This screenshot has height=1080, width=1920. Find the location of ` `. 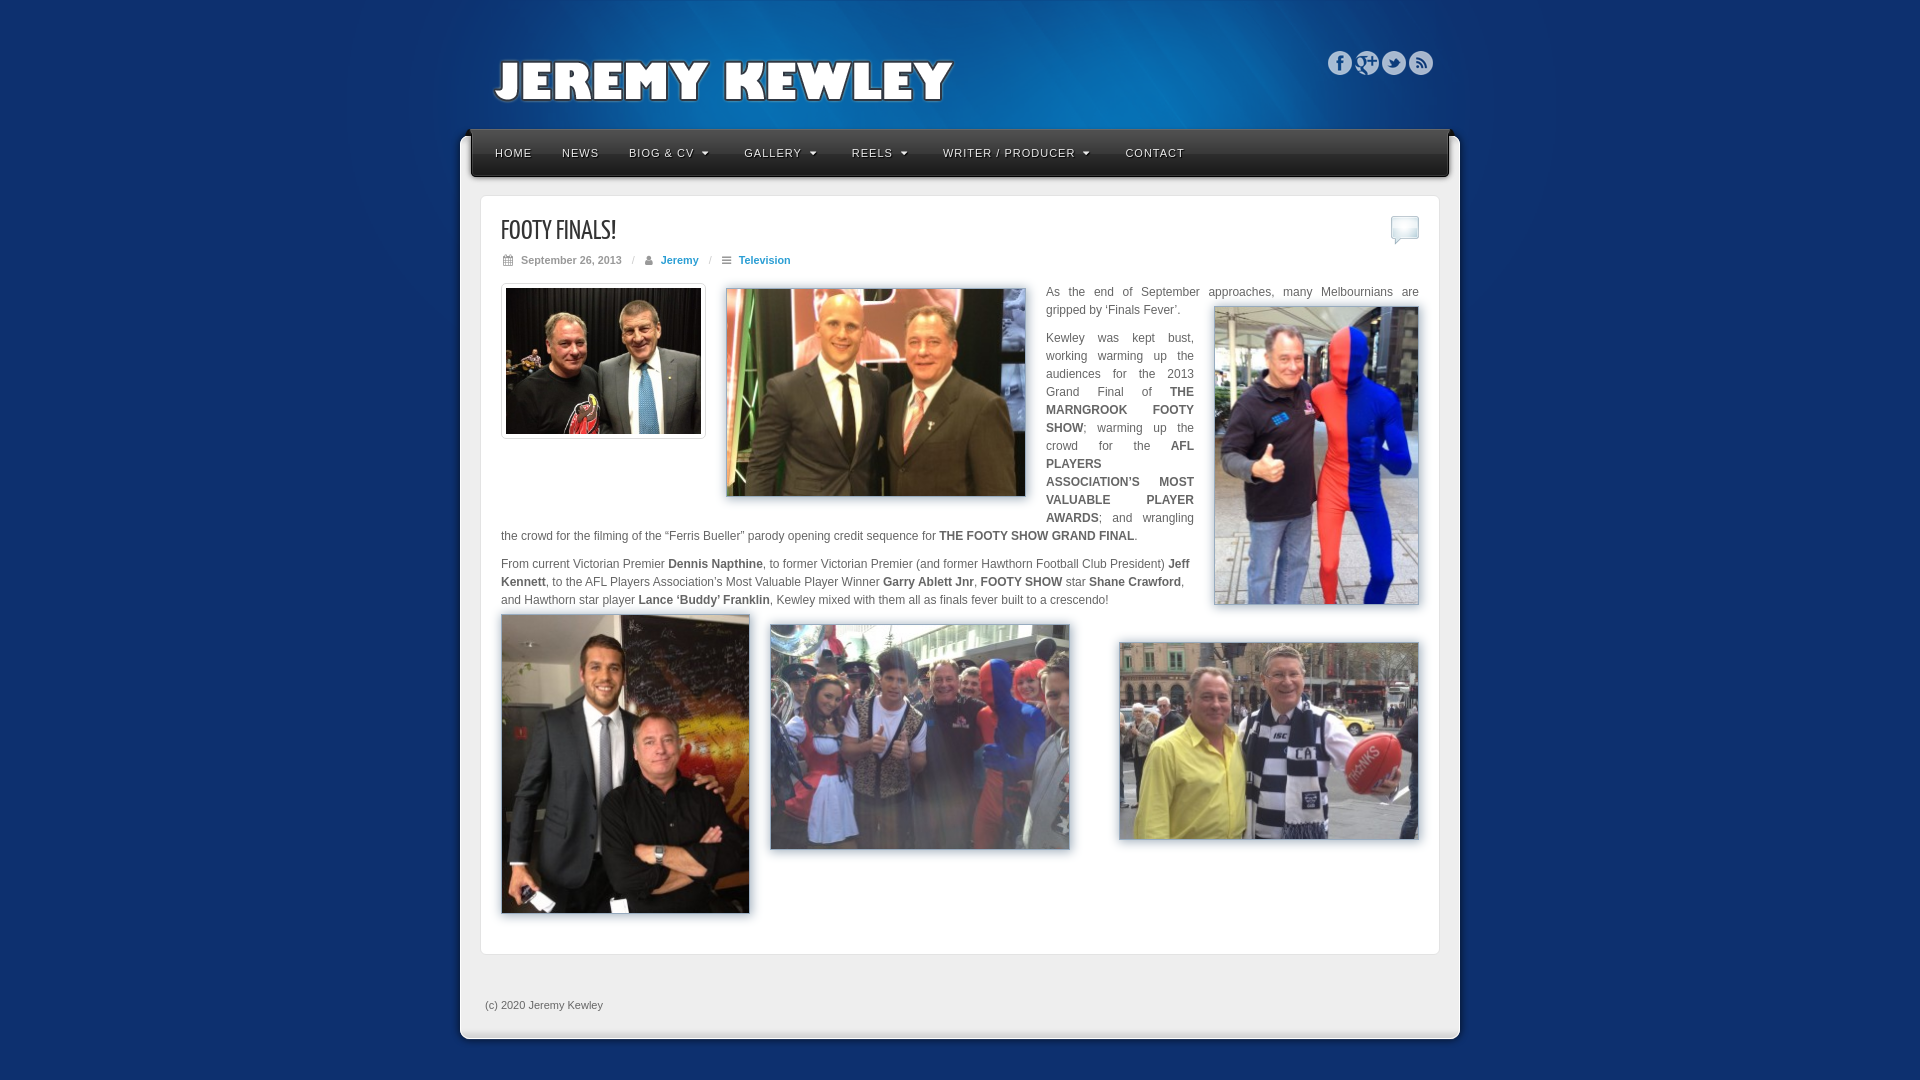

  is located at coordinates (1092, 656).